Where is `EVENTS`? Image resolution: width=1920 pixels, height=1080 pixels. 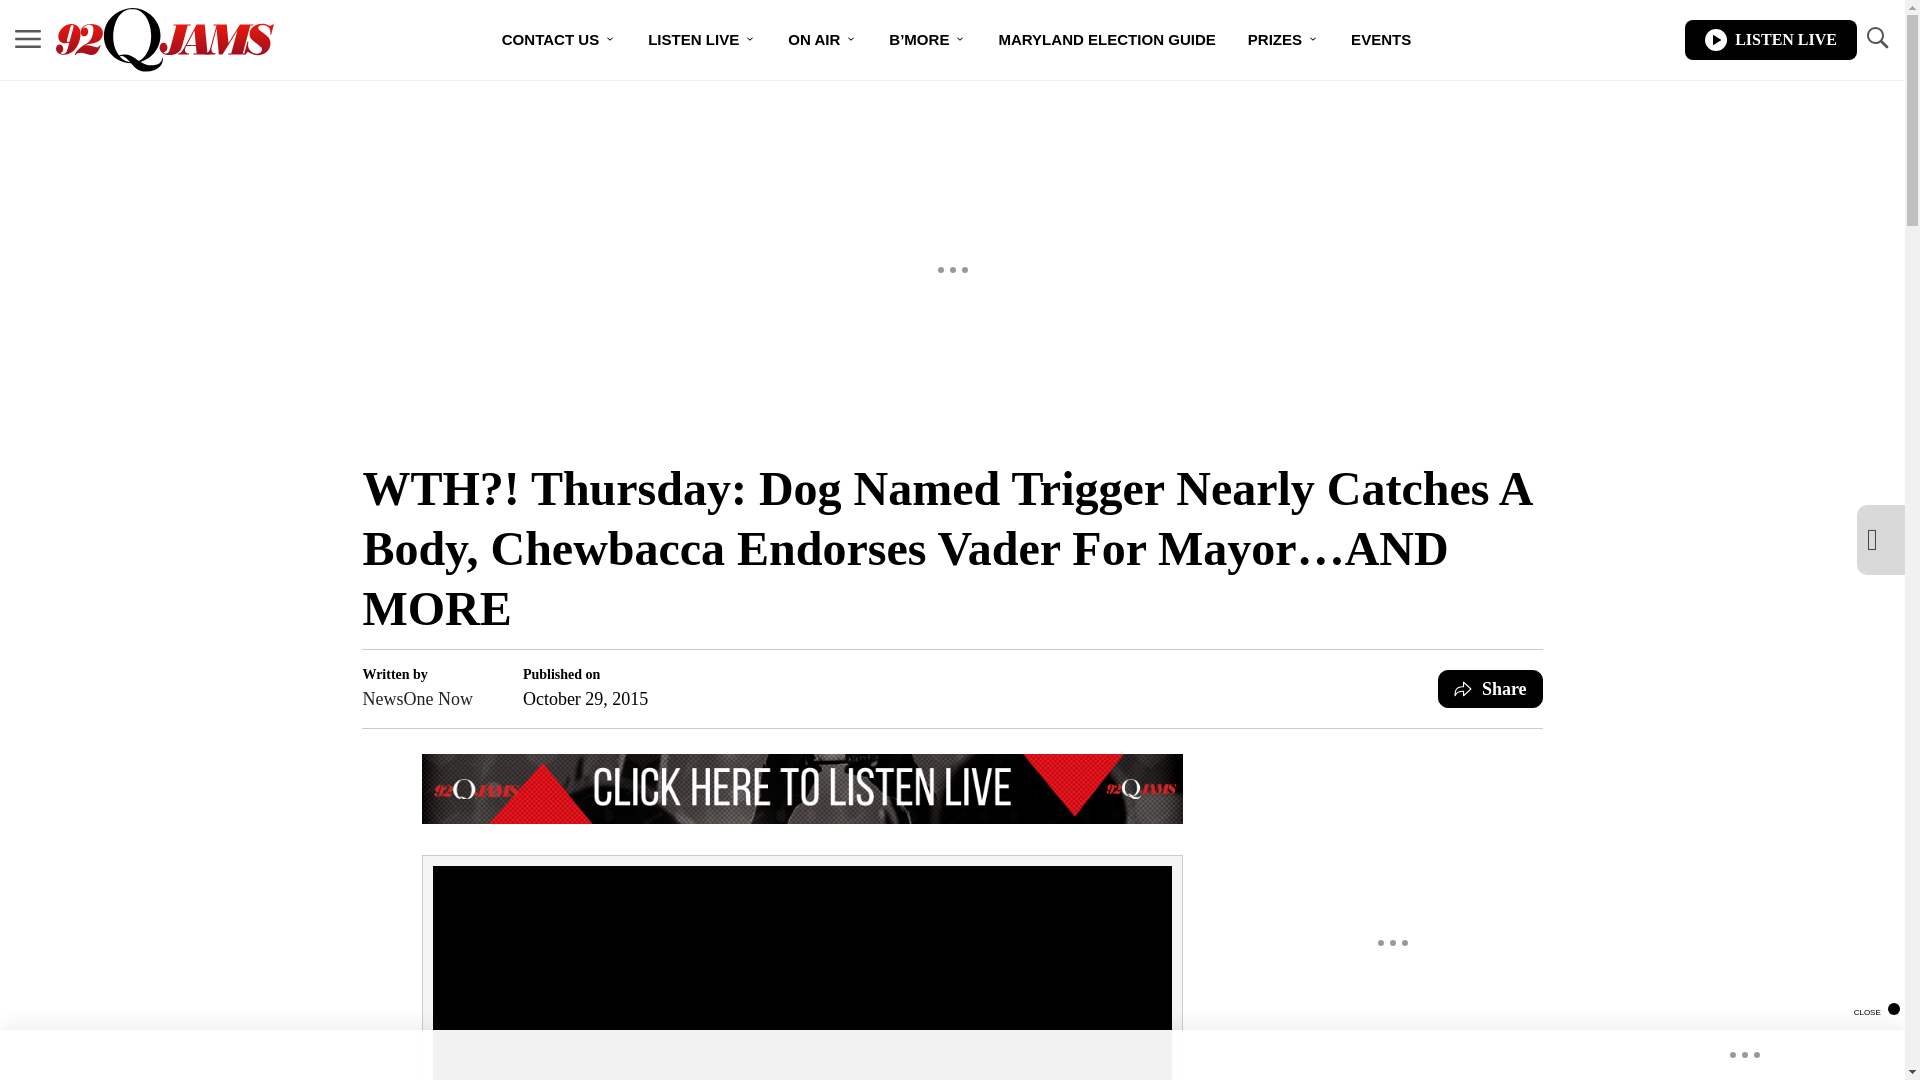 EVENTS is located at coordinates (1380, 40).